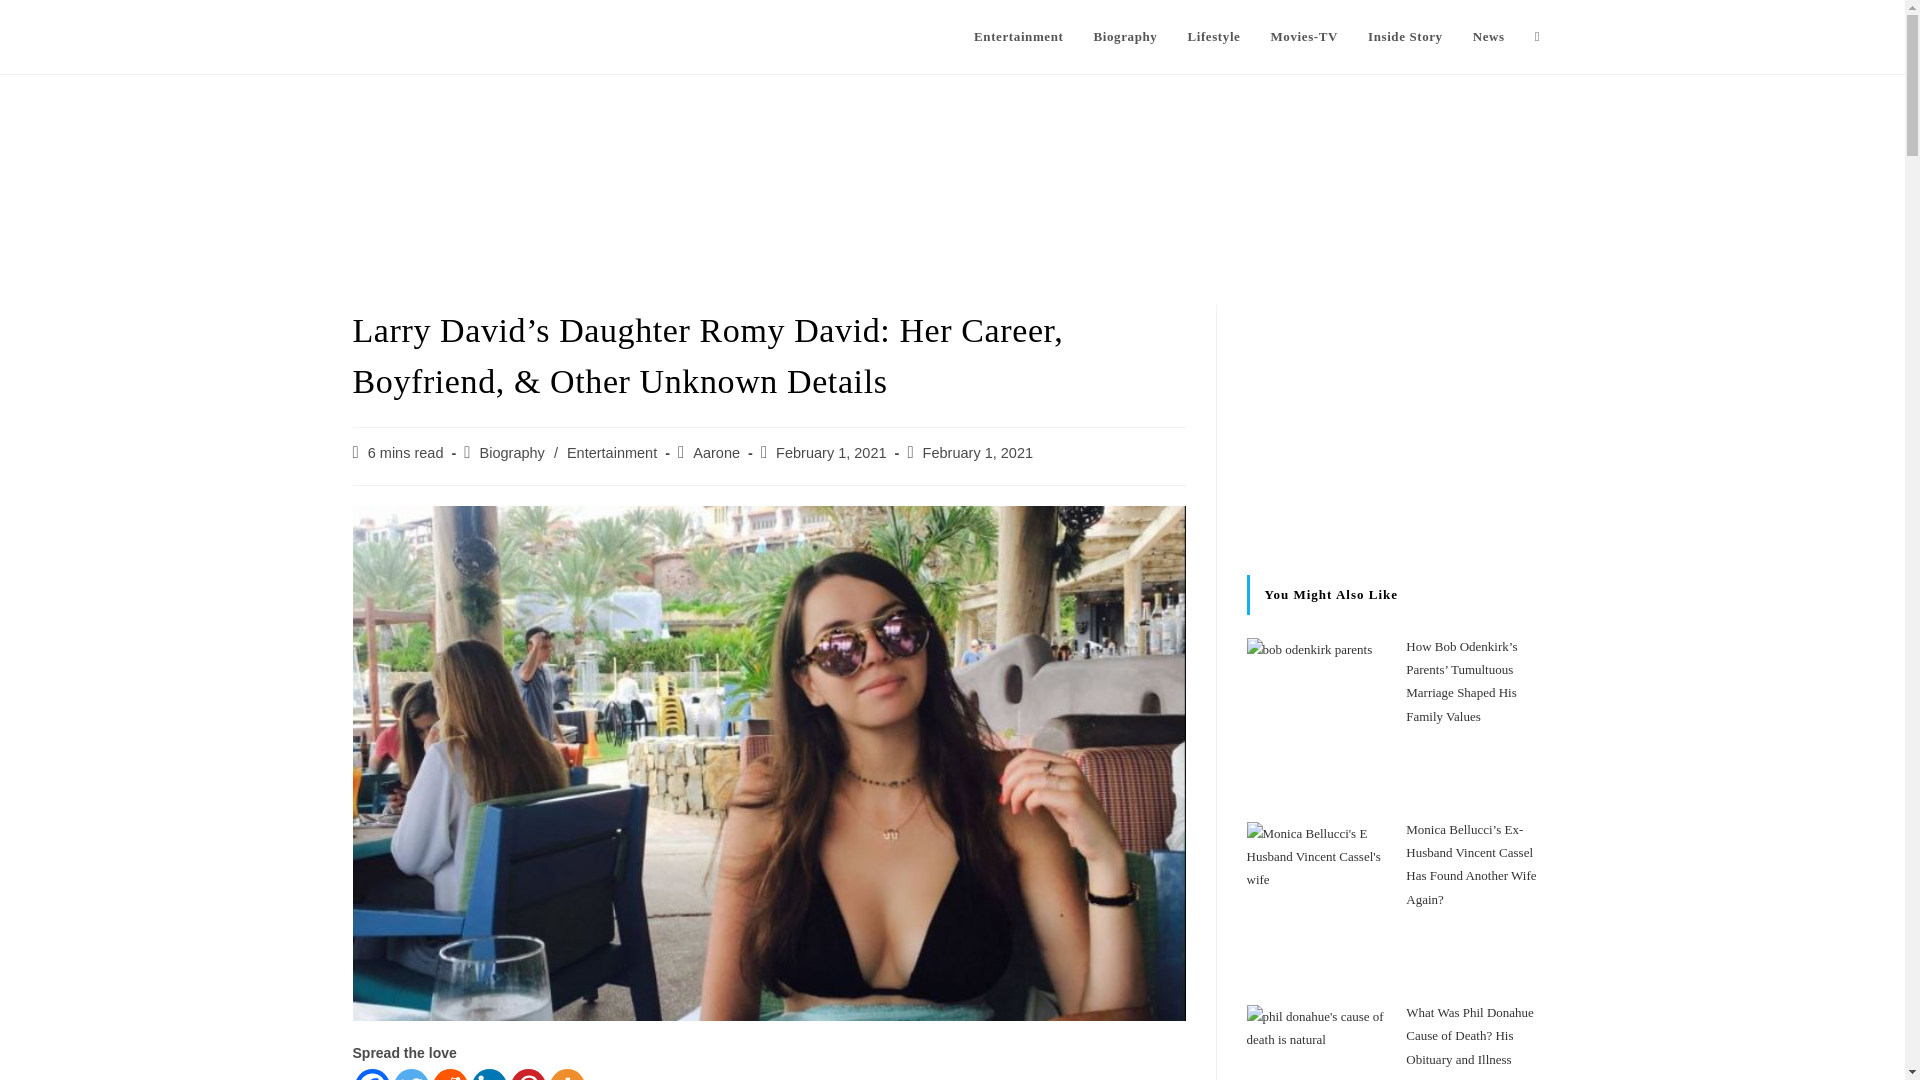 Image resolution: width=1920 pixels, height=1080 pixels. I want to click on Inside Story, so click(1405, 37).